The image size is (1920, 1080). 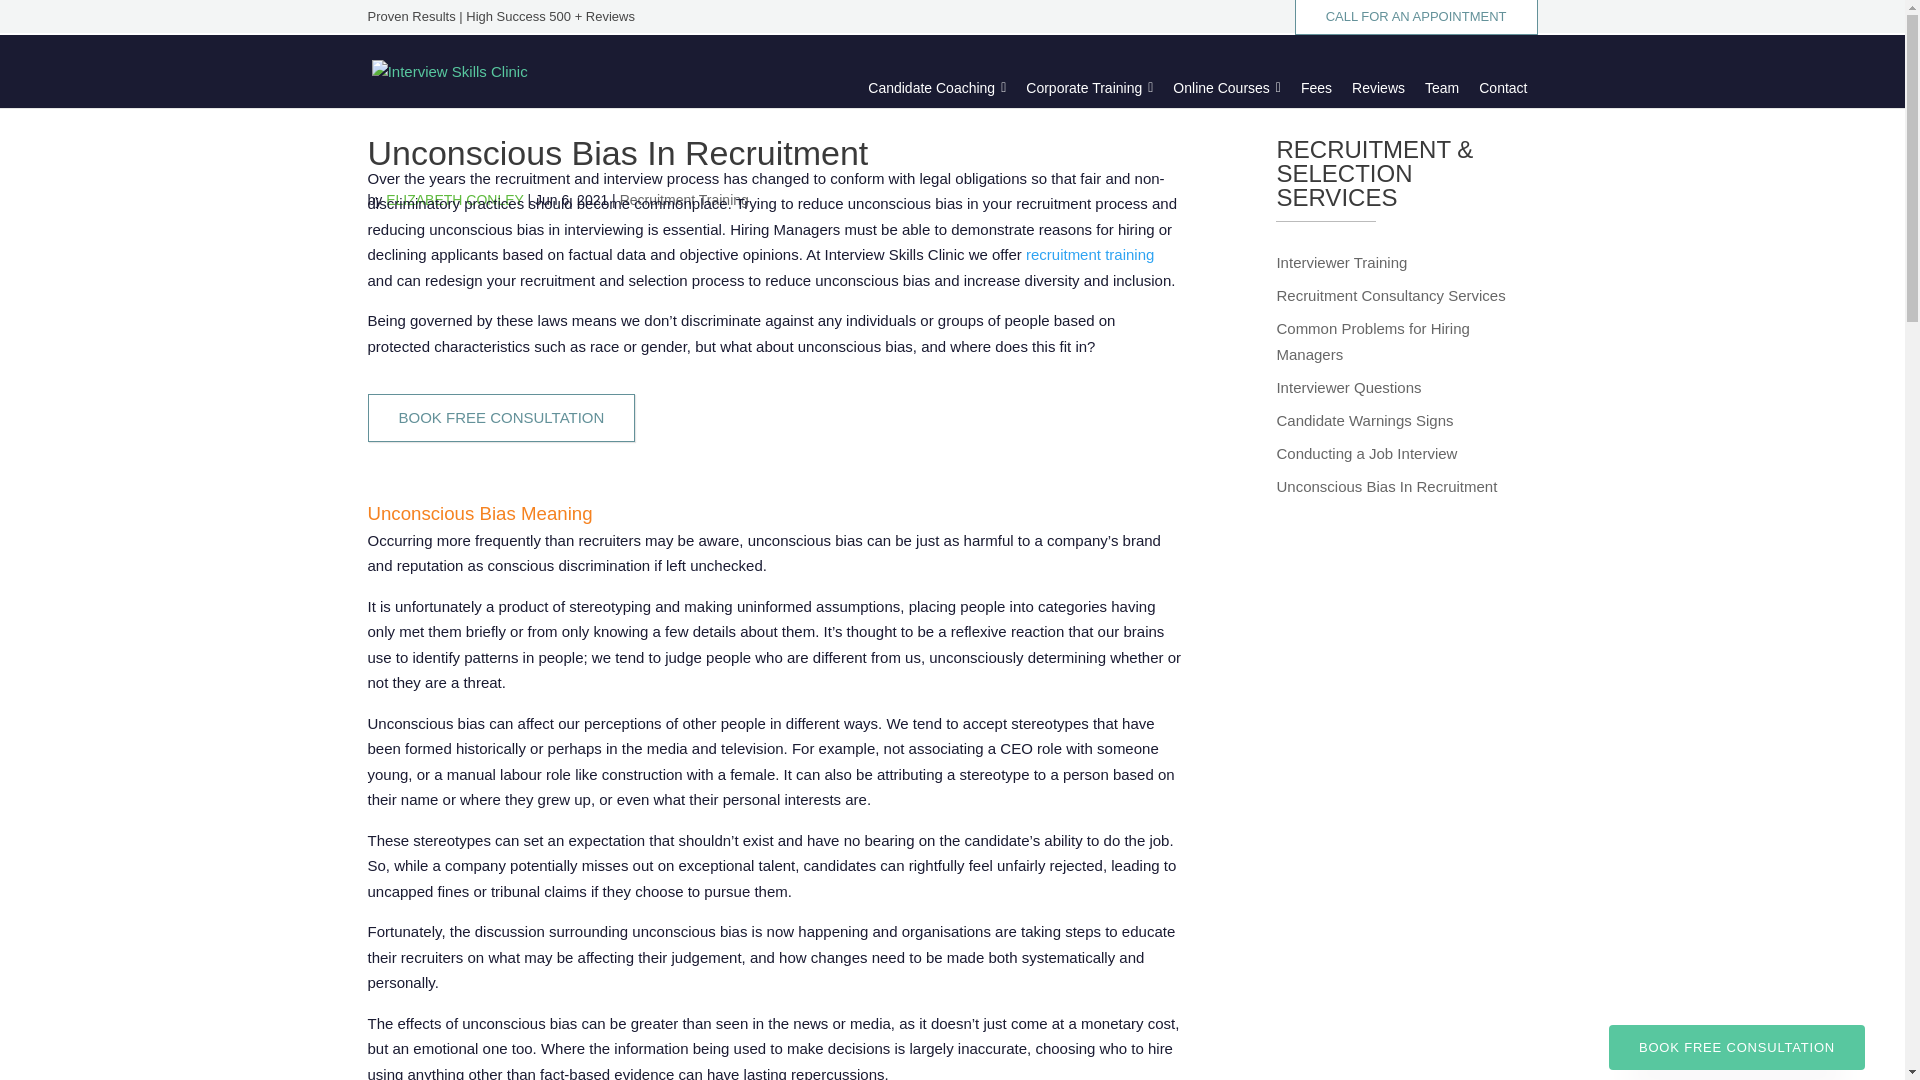 What do you see at coordinates (1089, 254) in the screenshot?
I see `recruitment training` at bounding box center [1089, 254].